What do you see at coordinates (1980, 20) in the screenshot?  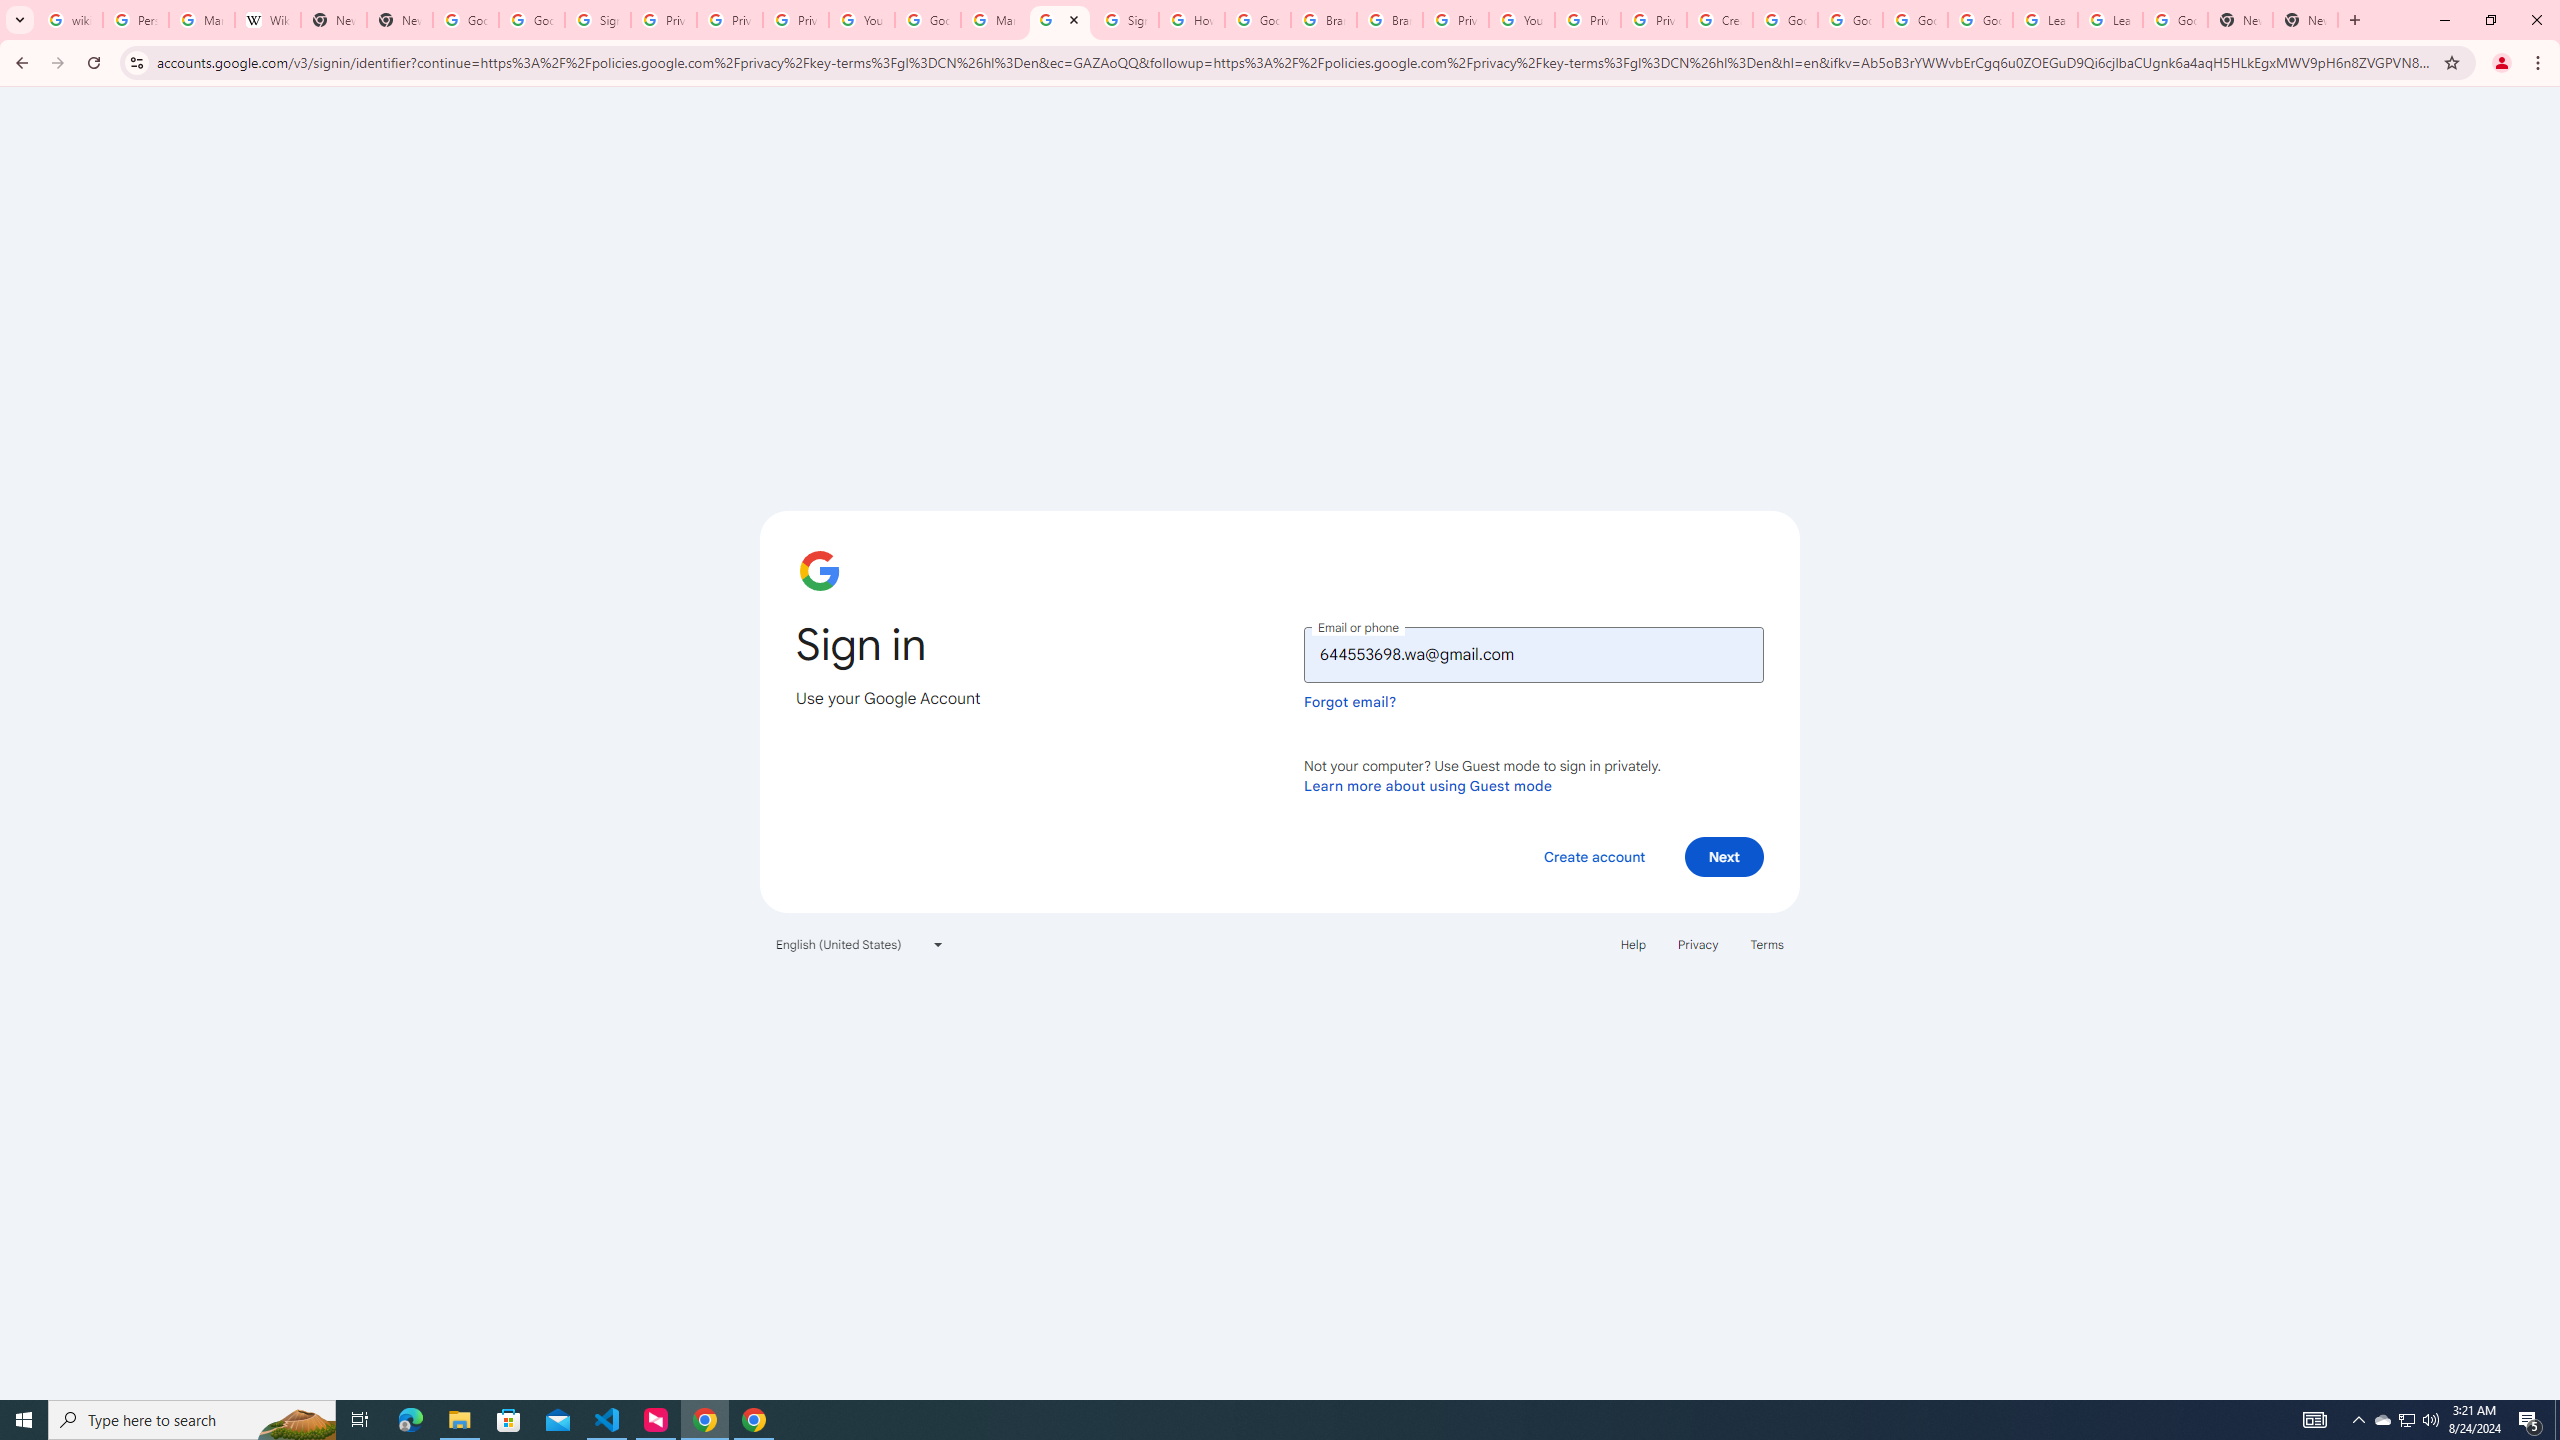 I see `Google Account Help` at bounding box center [1980, 20].